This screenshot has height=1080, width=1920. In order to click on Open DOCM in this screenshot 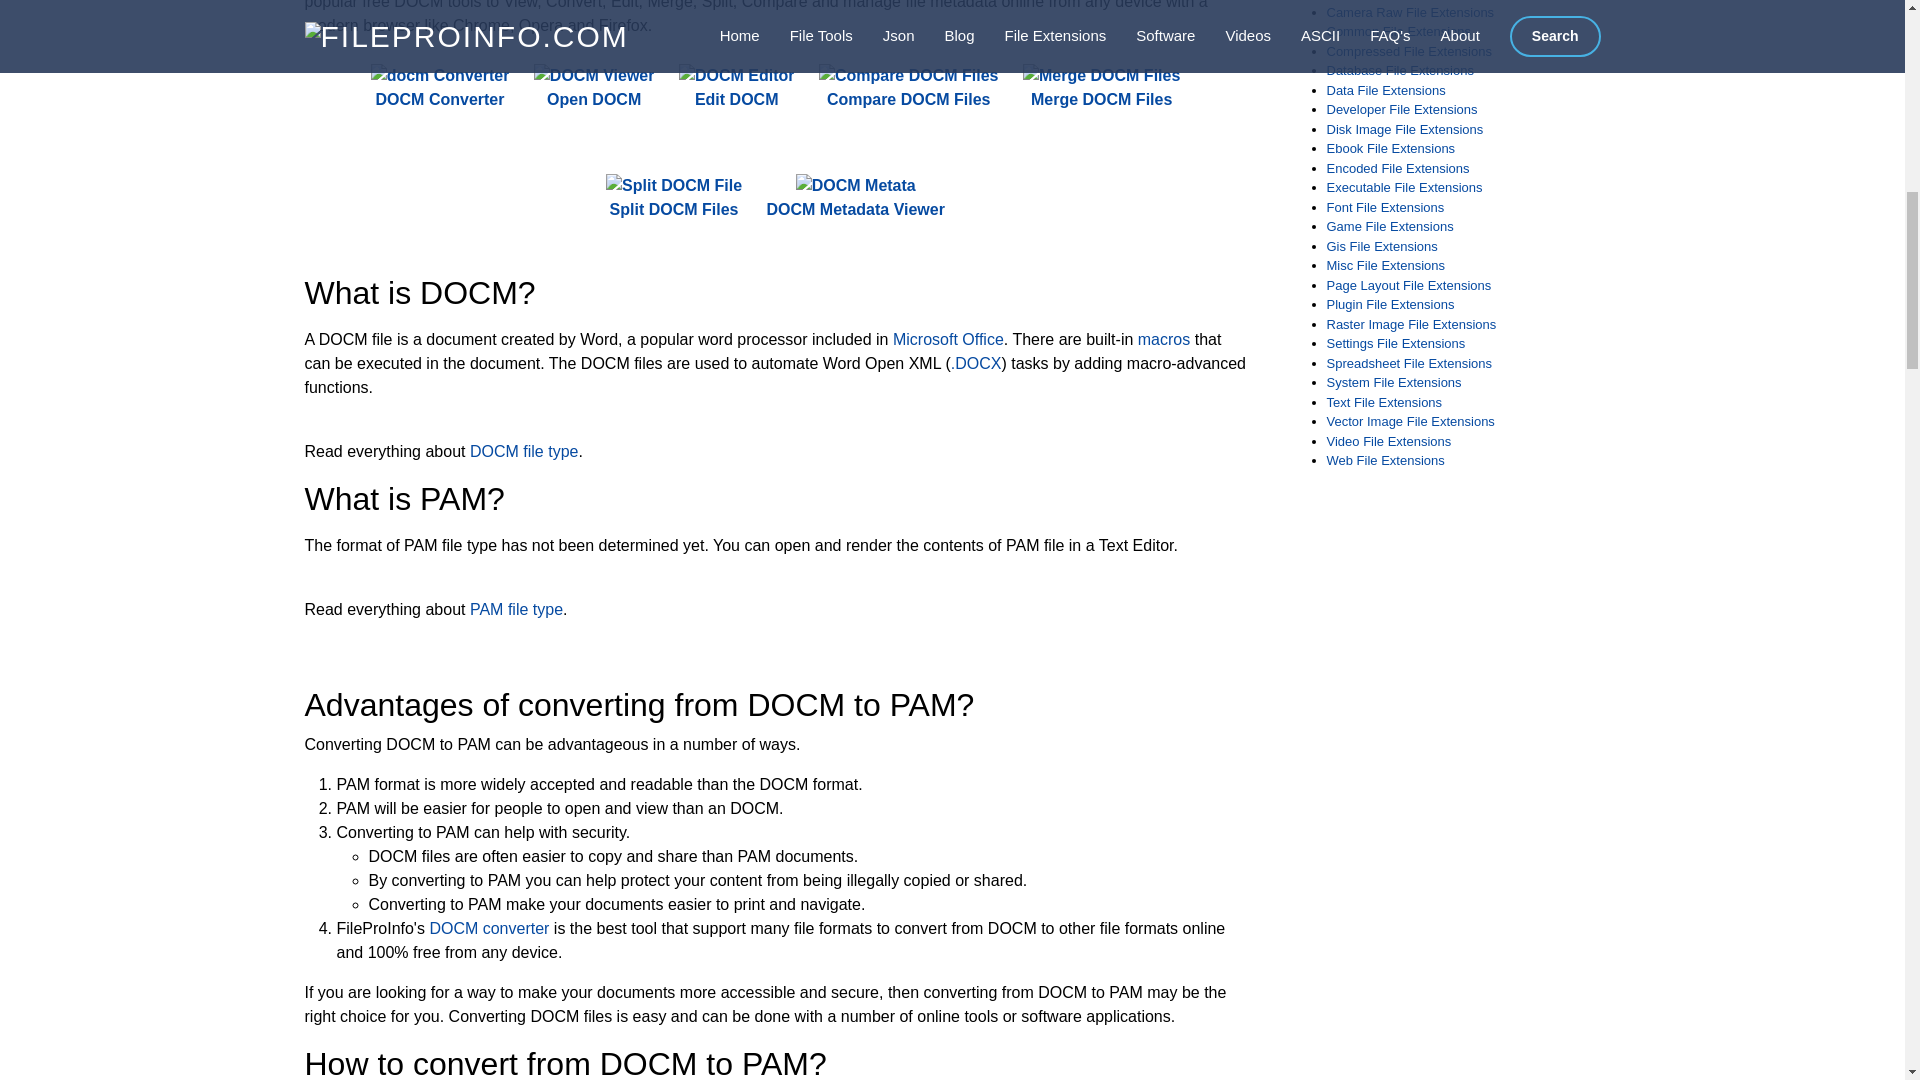, I will do `click(594, 88)`.